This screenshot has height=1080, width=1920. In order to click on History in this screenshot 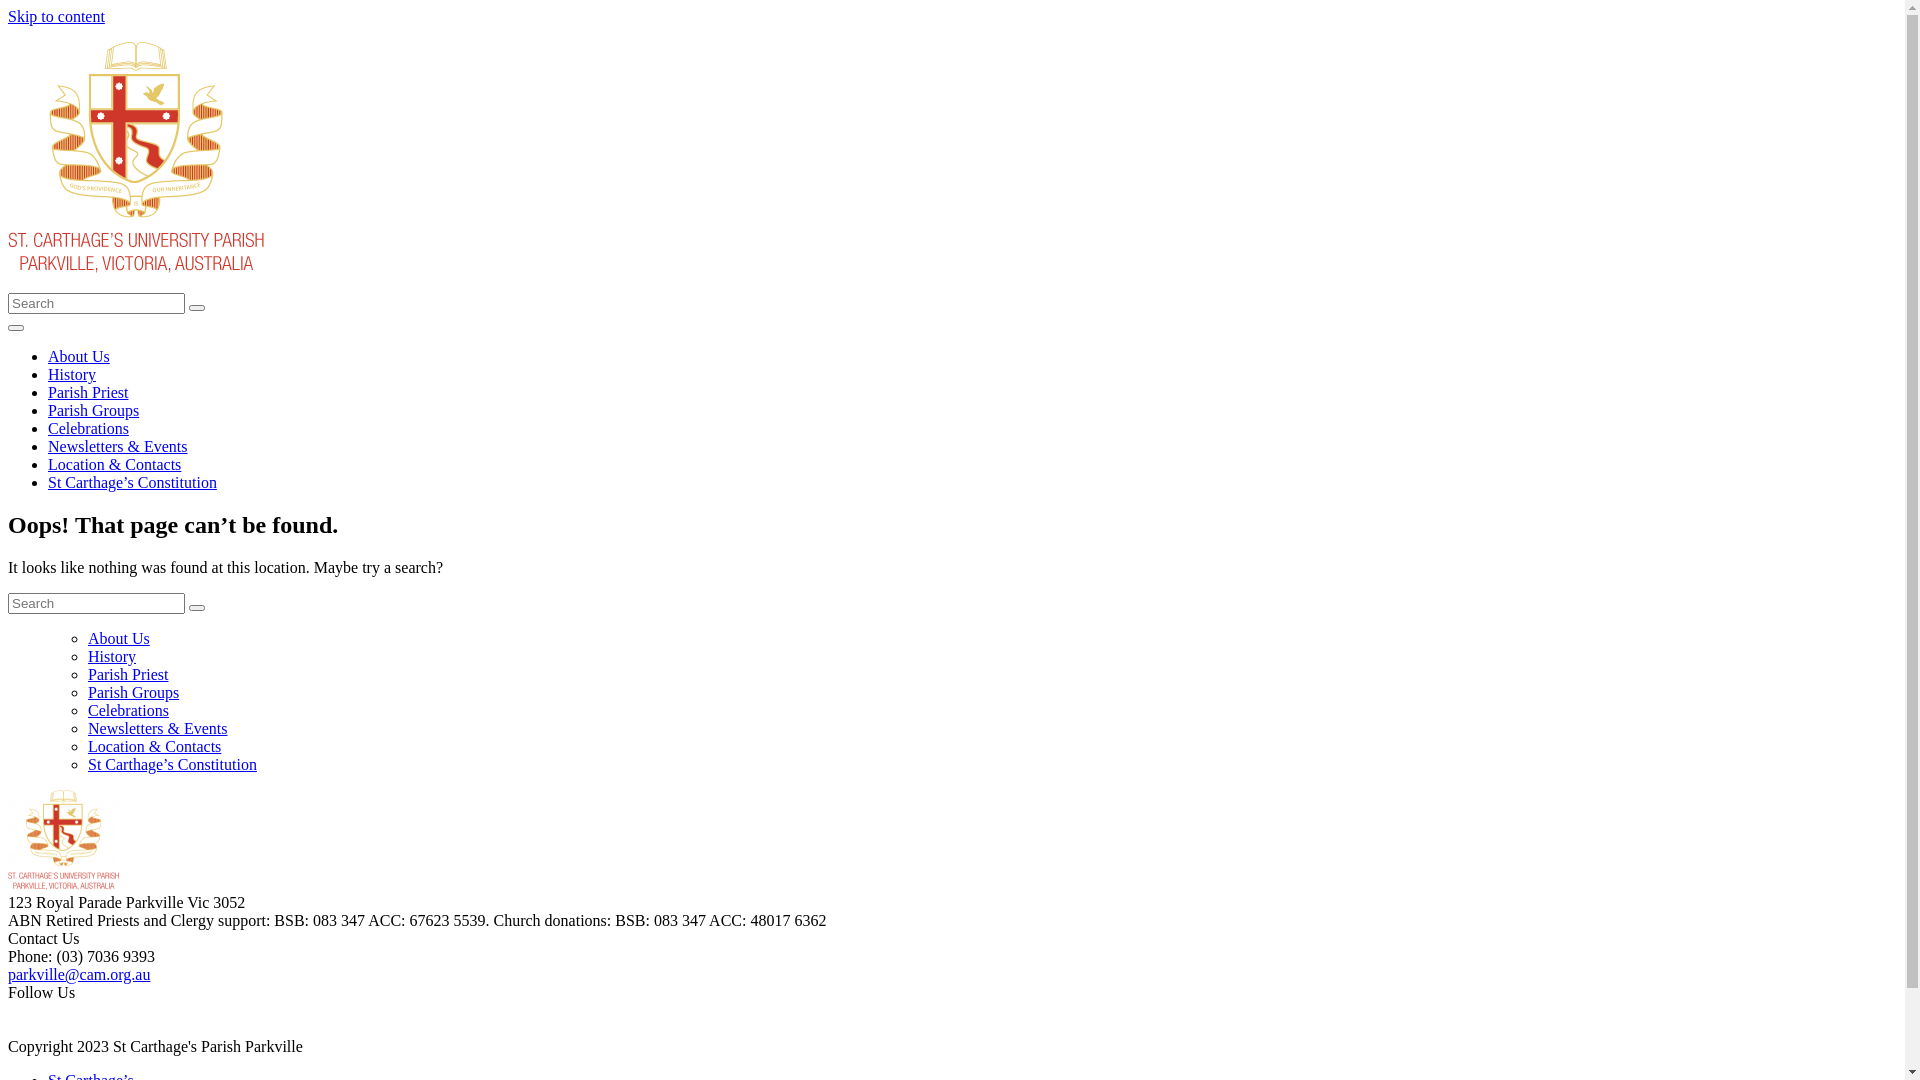, I will do `click(72, 374)`.